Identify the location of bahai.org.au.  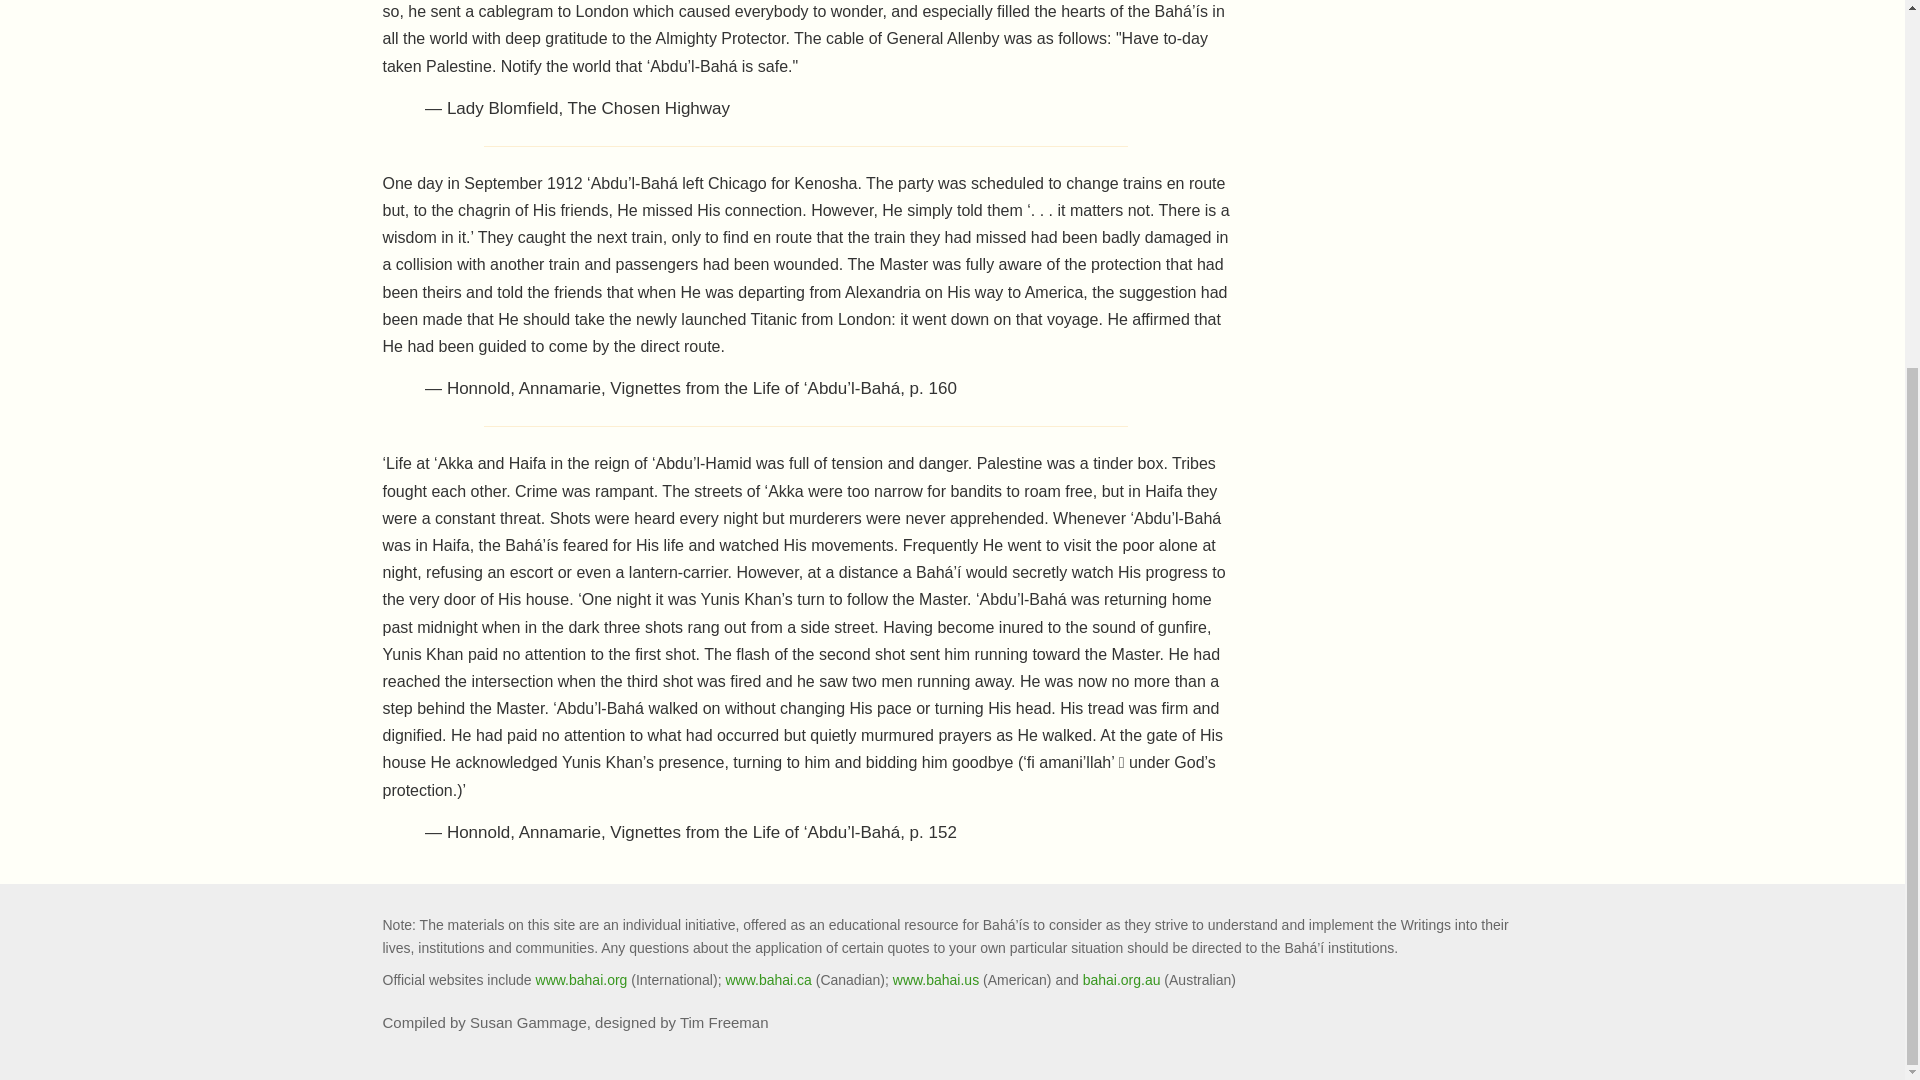
(1122, 980).